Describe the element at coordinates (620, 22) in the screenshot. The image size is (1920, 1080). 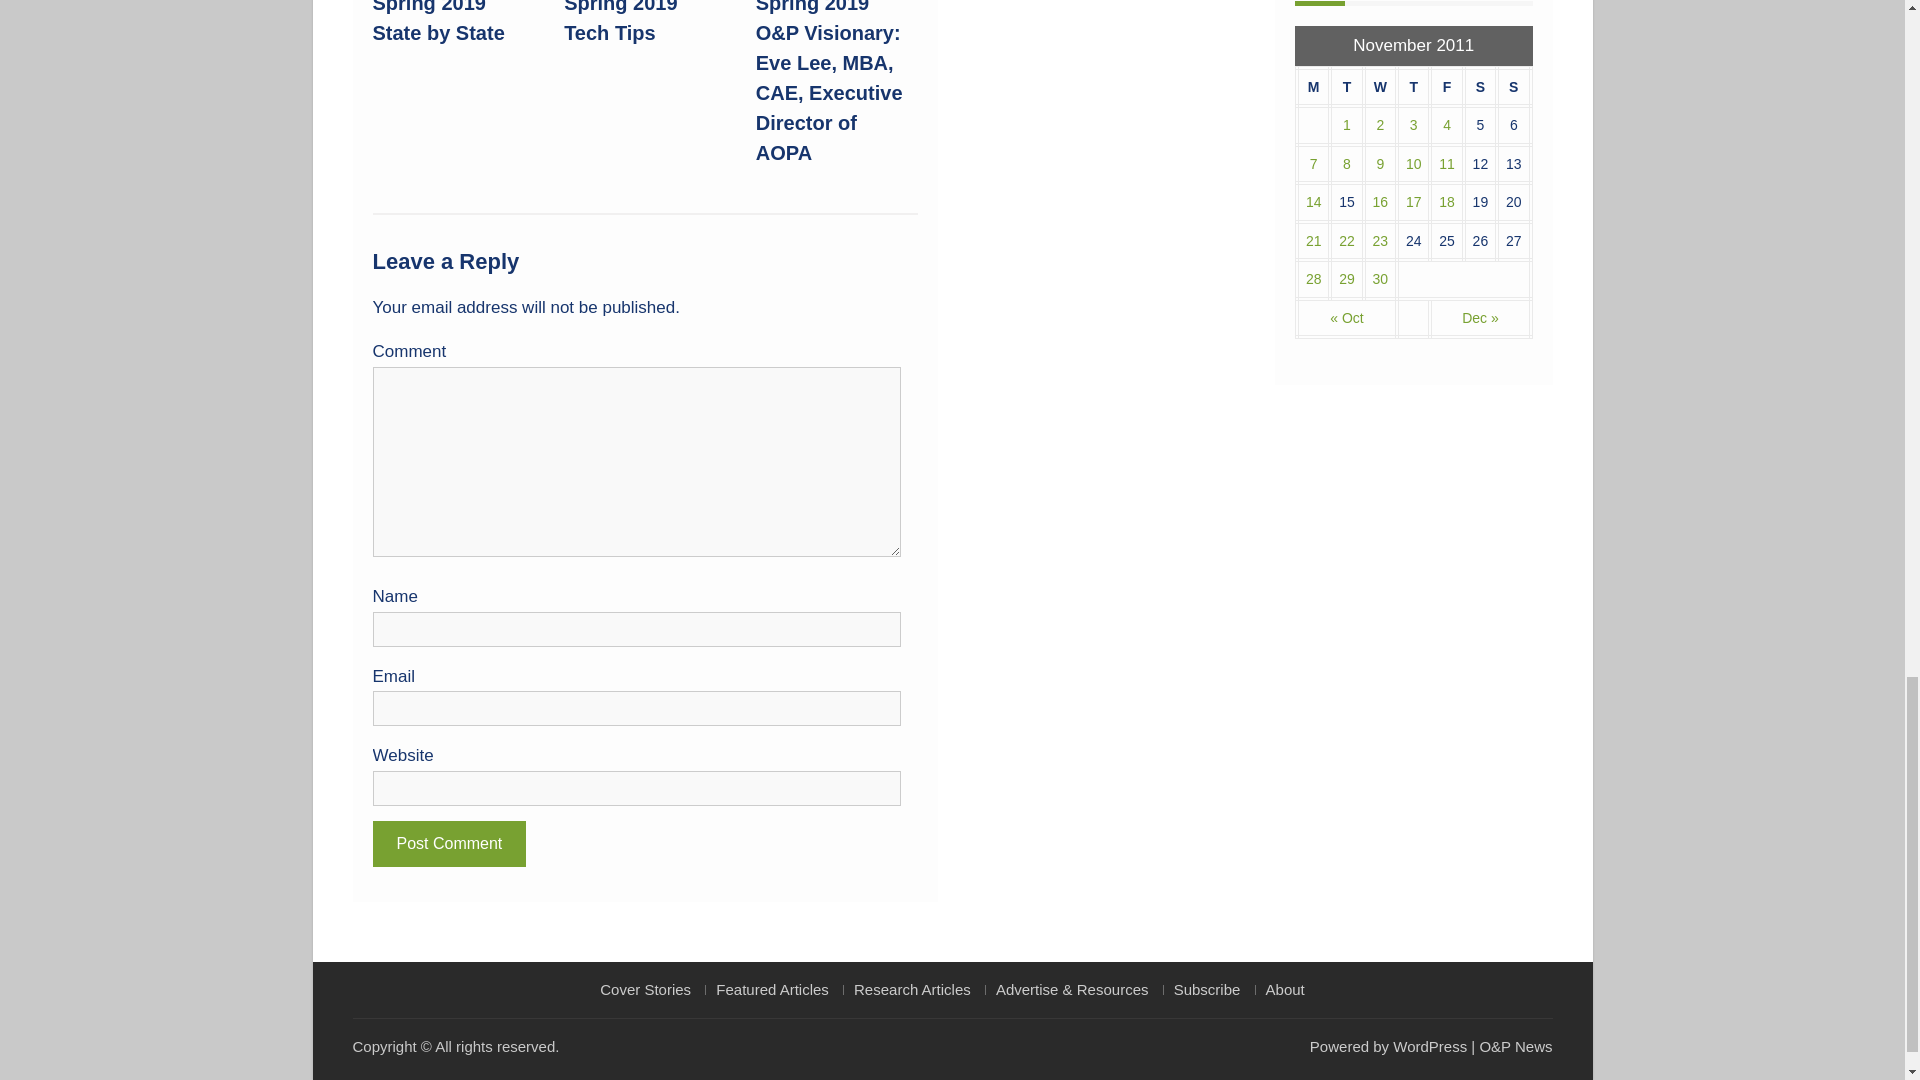
I see `Spring 2019 Tech Tips` at that location.